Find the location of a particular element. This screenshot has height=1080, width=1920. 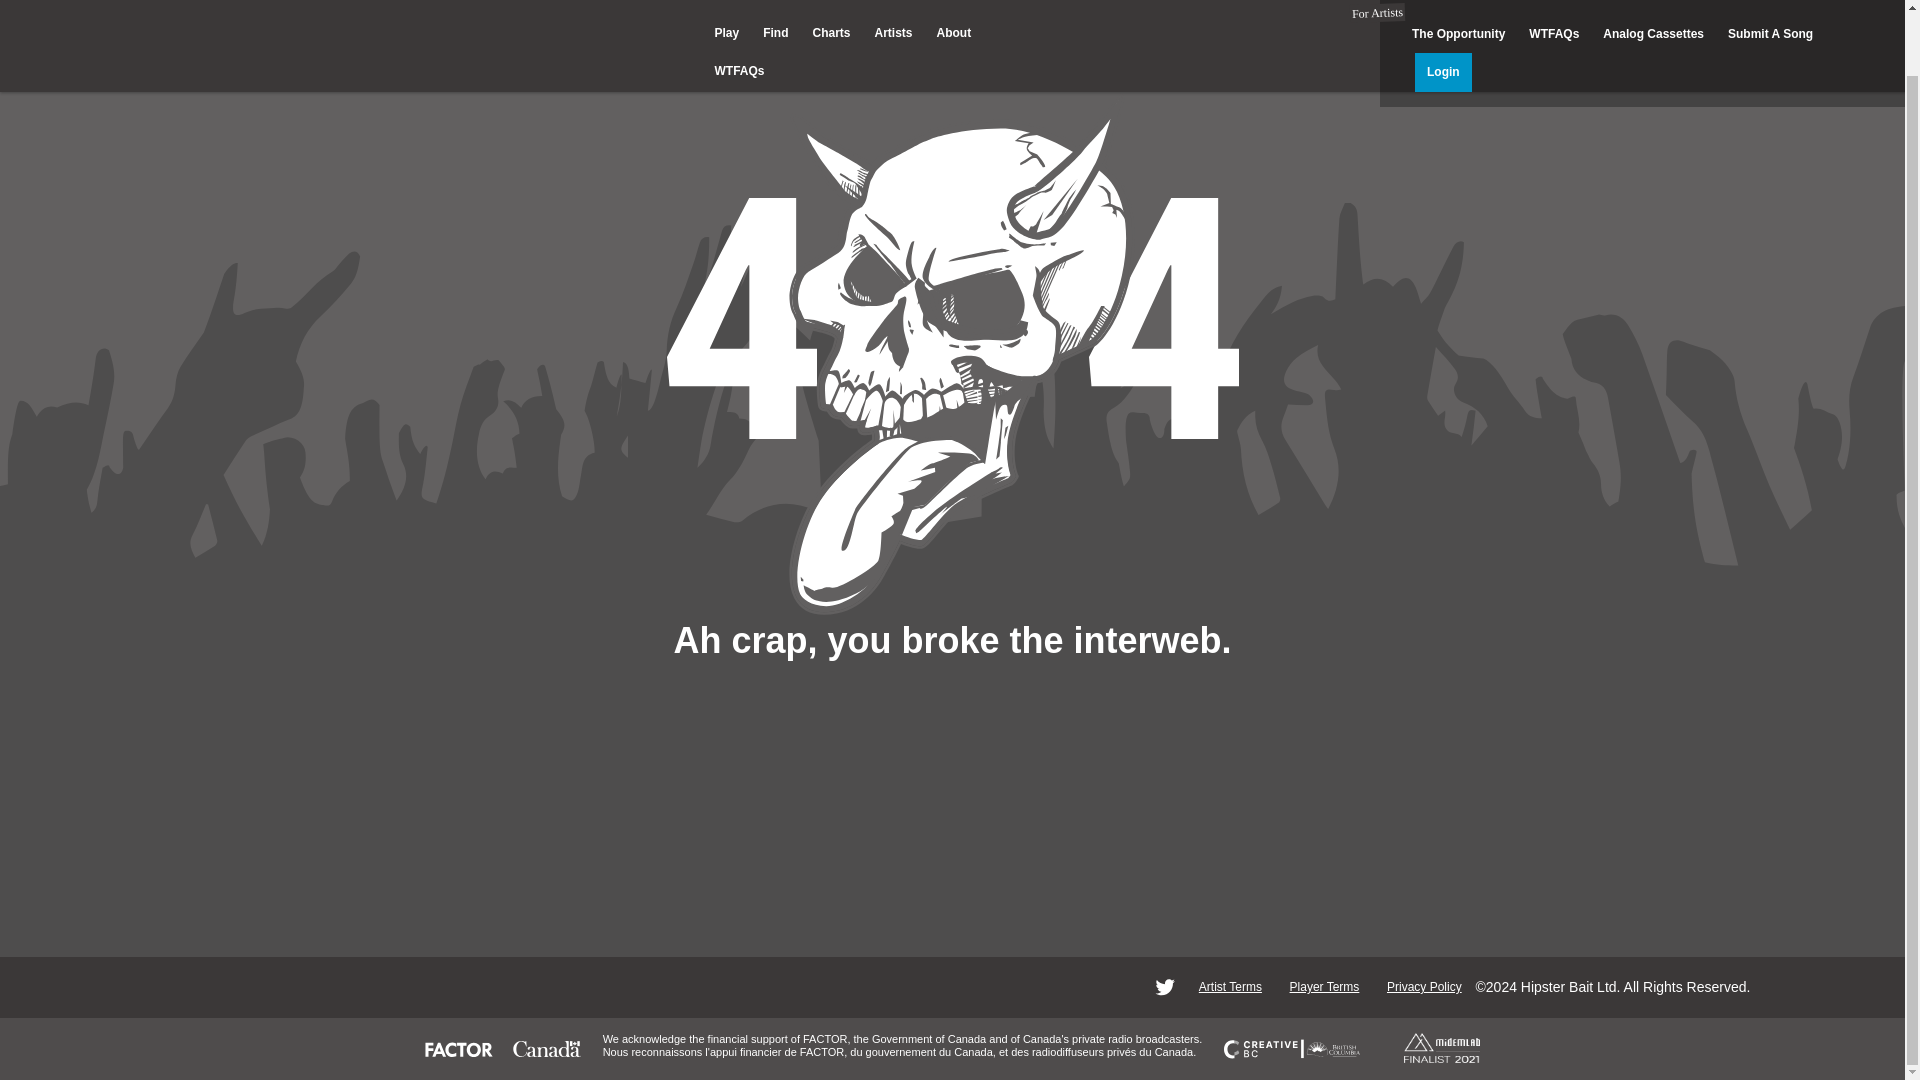

Privacy Policy is located at coordinates (1424, 987).